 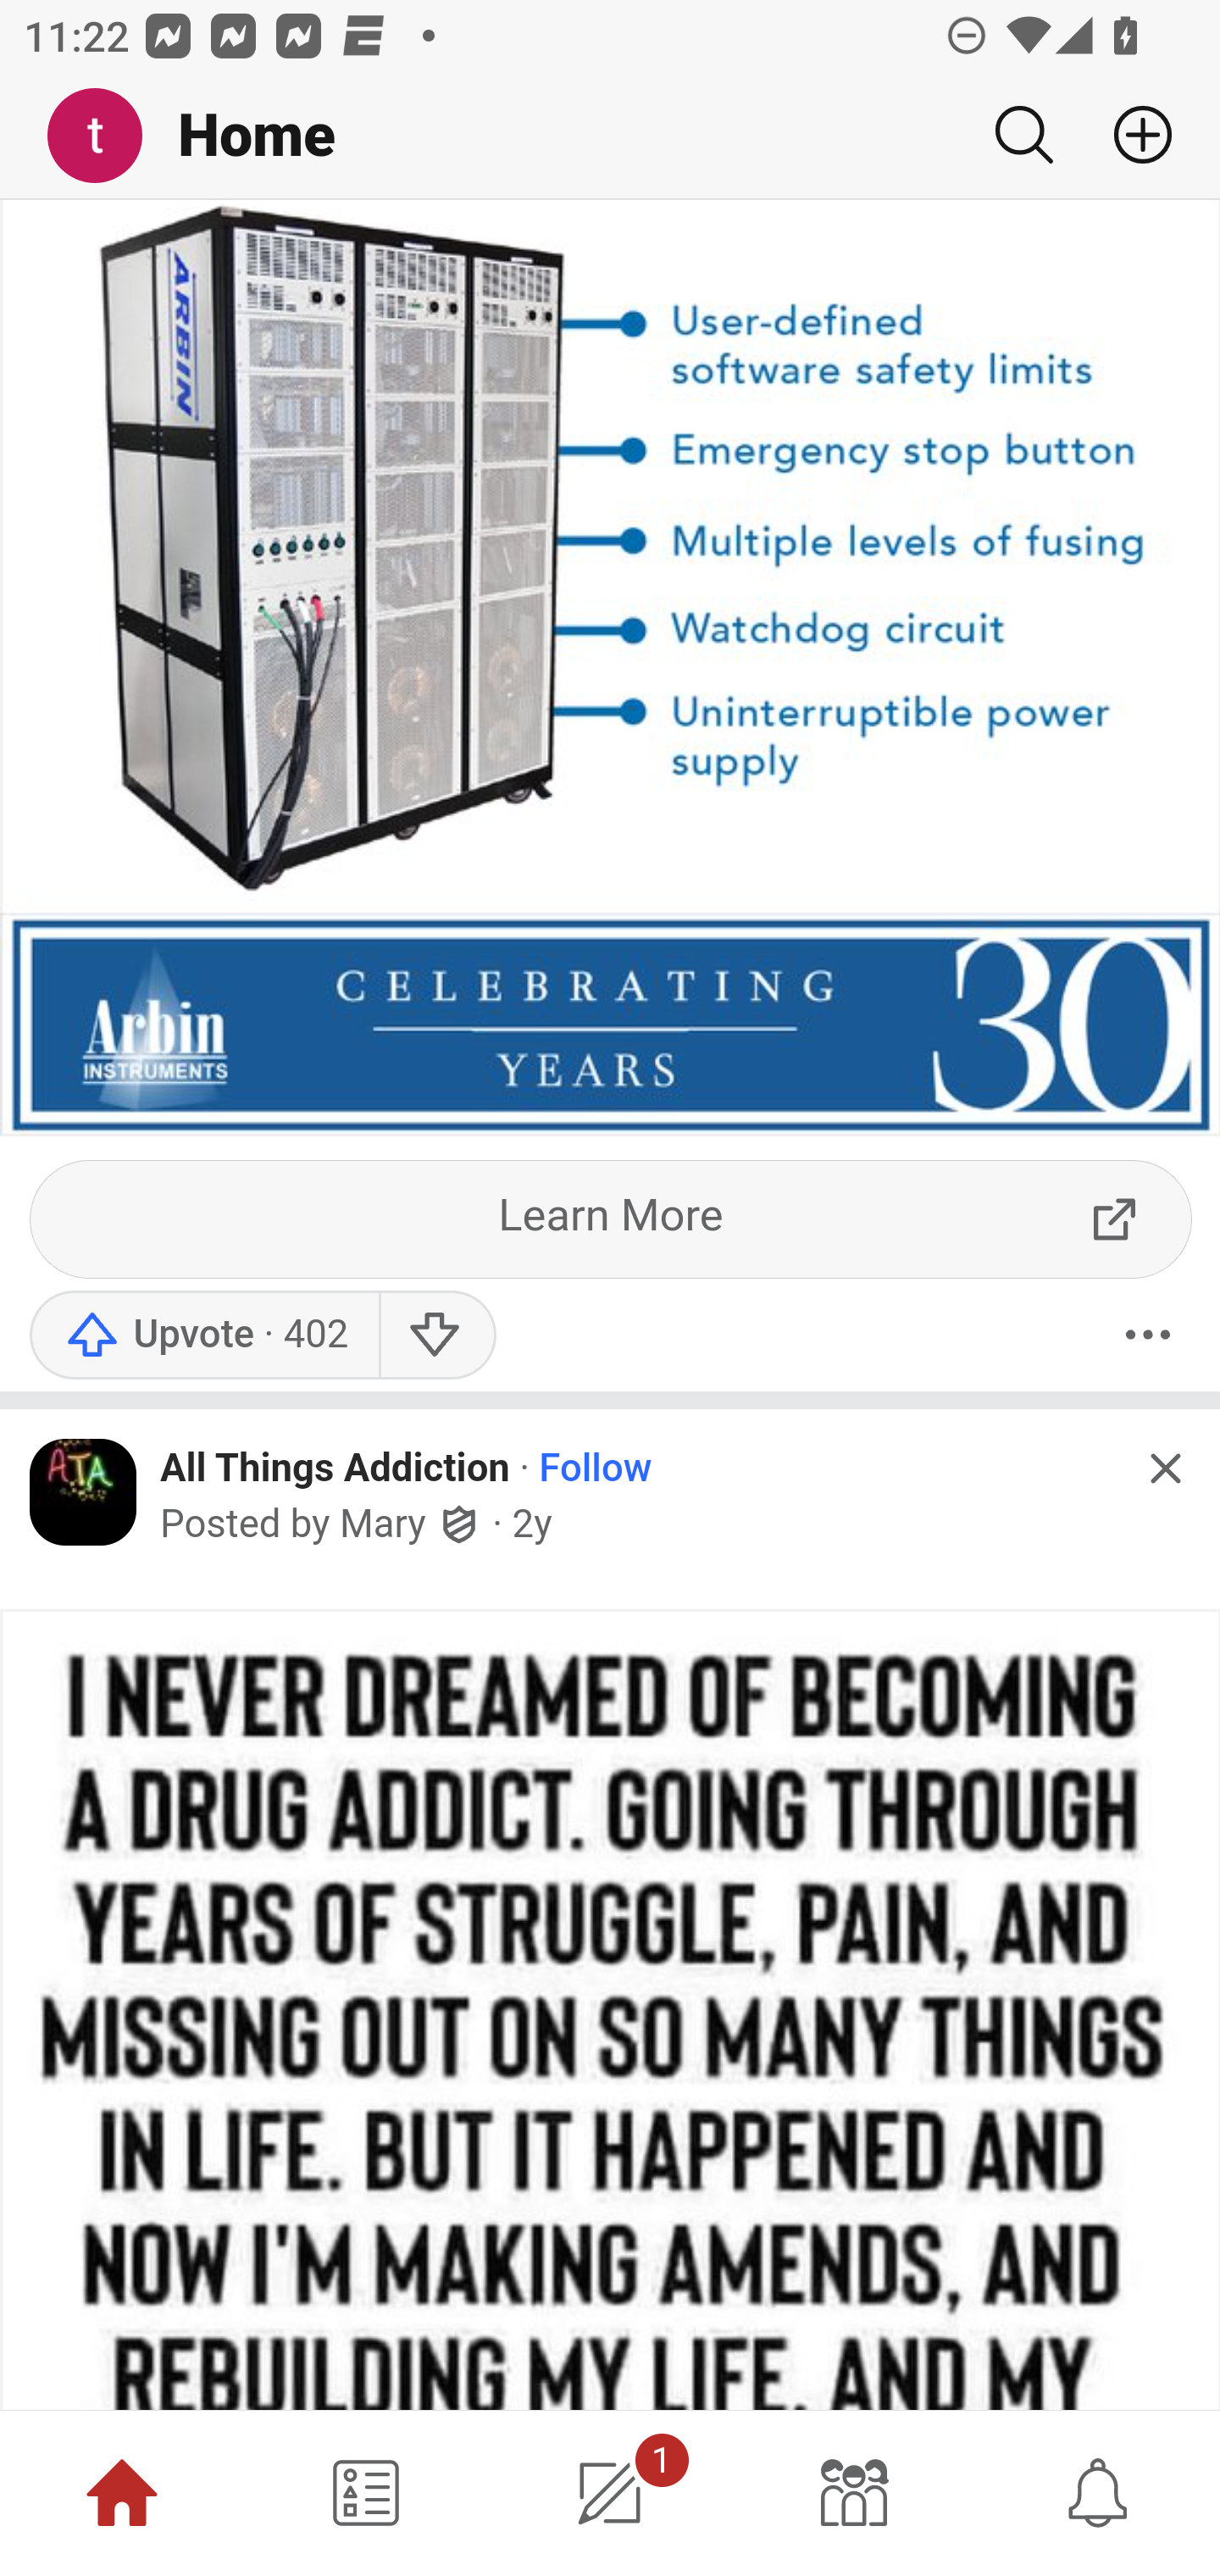 What do you see at coordinates (437, 1334) in the screenshot?
I see `Downvote` at bounding box center [437, 1334].